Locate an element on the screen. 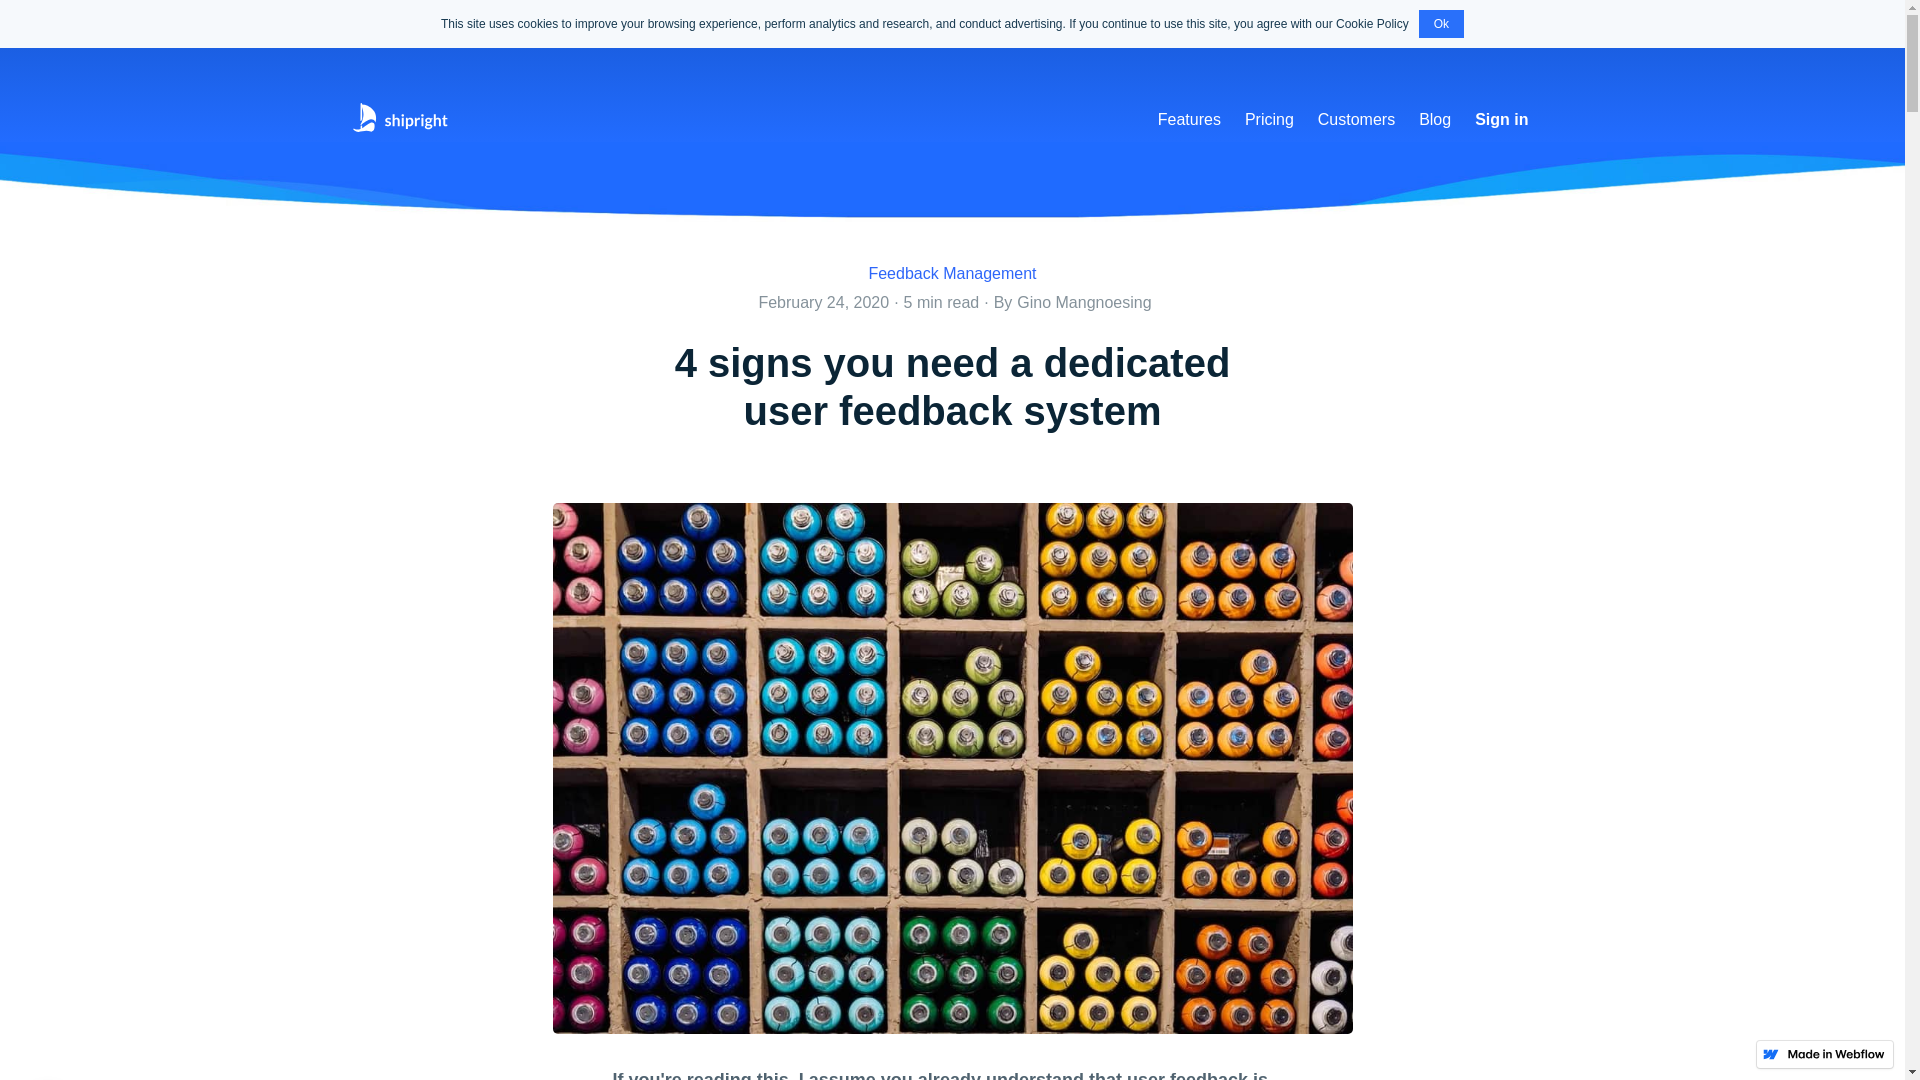  Features is located at coordinates (1189, 120).